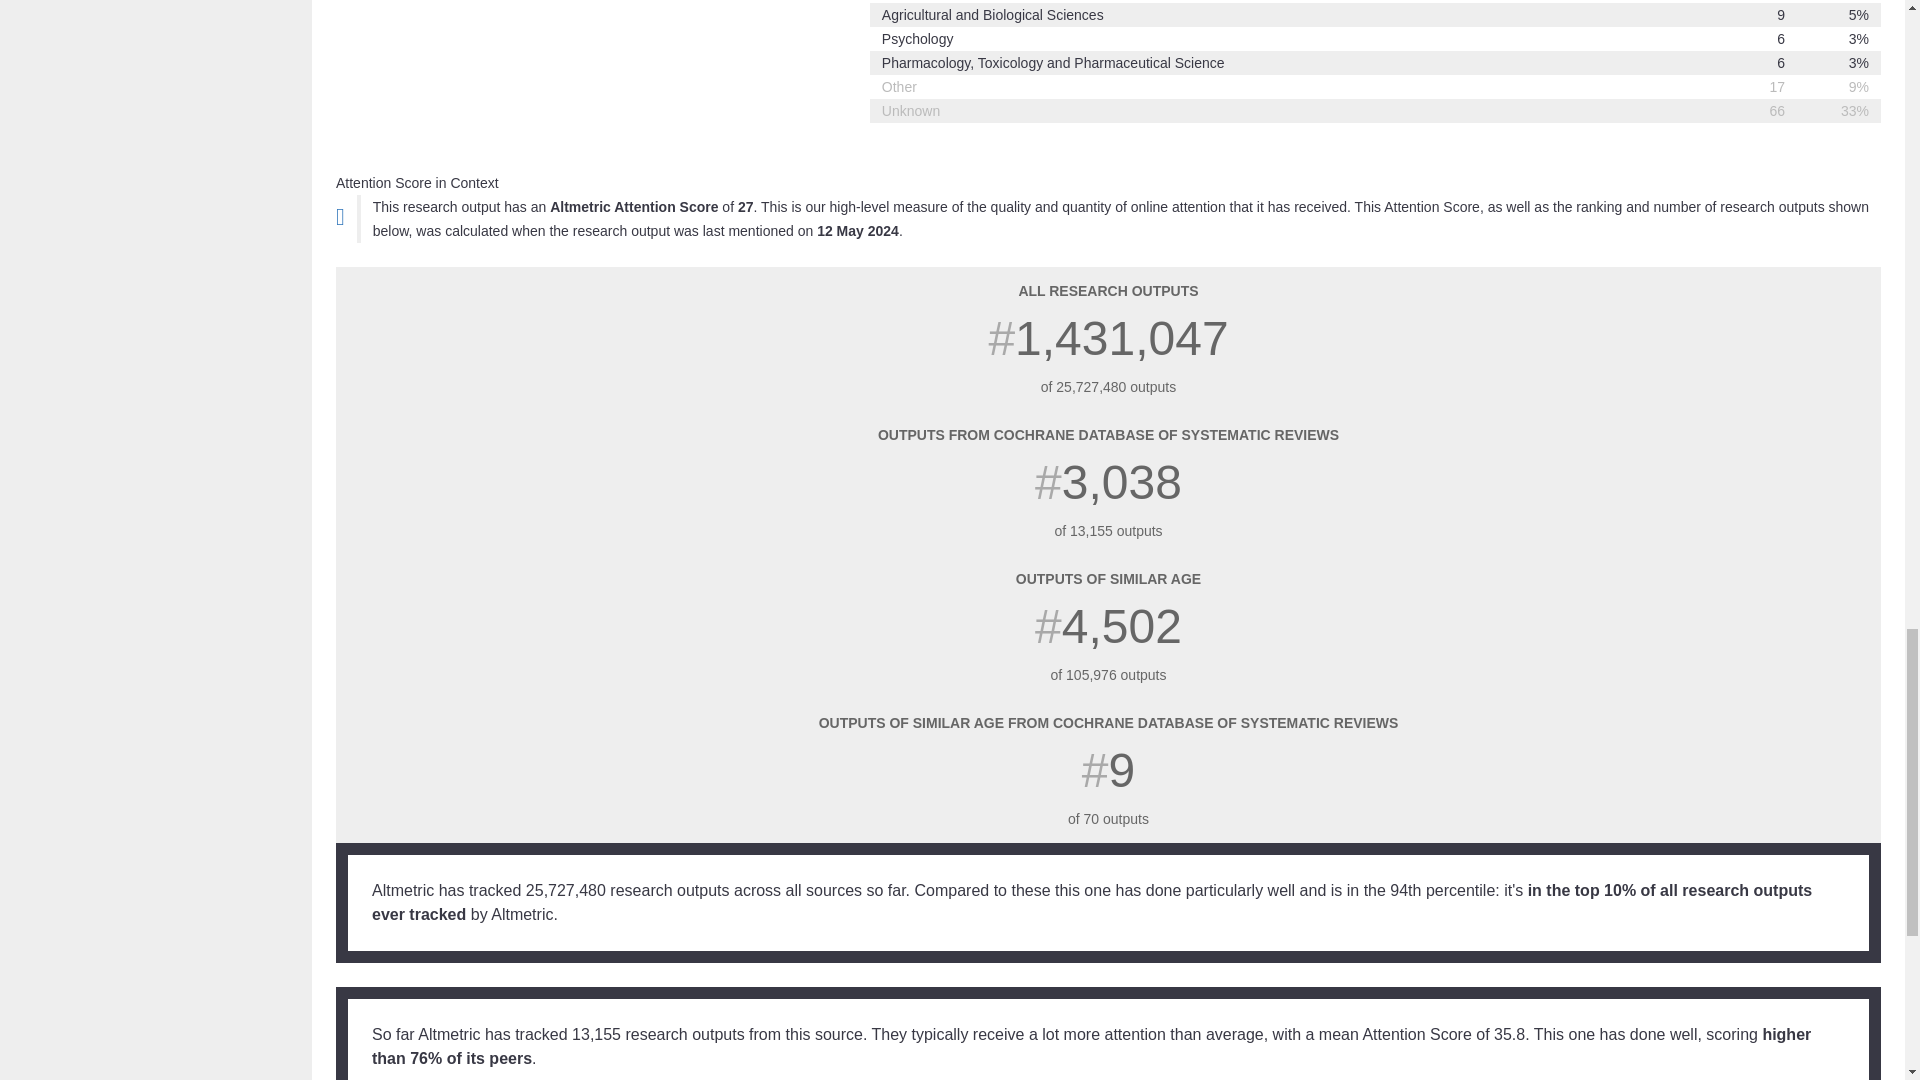 This screenshot has width=1920, height=1080. Describe the element at coordinates (340, 216) in the screenshot. I see `About this data` at that location.